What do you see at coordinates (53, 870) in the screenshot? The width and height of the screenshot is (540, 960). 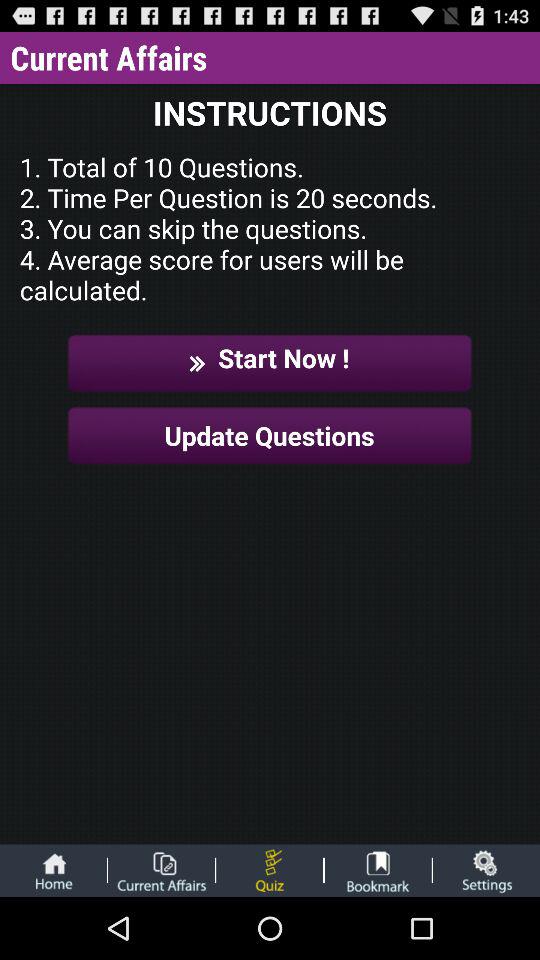 I see `go to home page` at bounding box center [53, 870].